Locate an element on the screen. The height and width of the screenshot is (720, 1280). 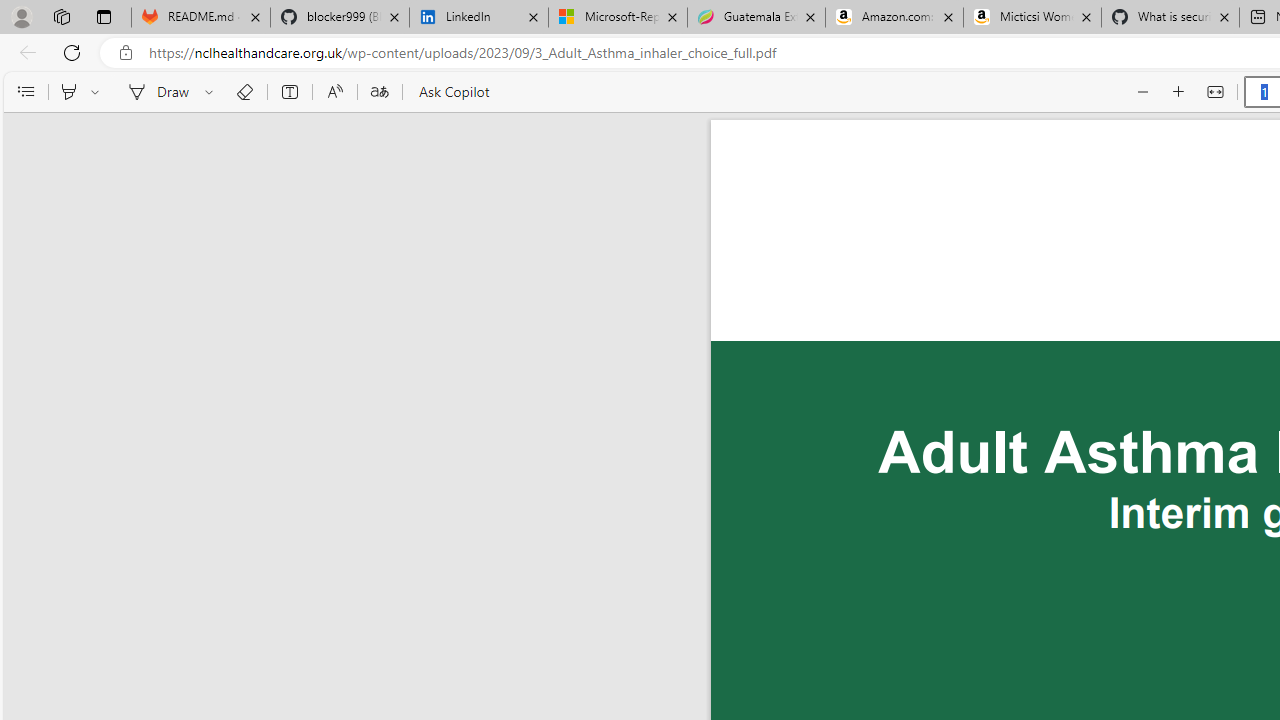
Fit to width (Ctrl+\) is located at coordinates (1214, 92).